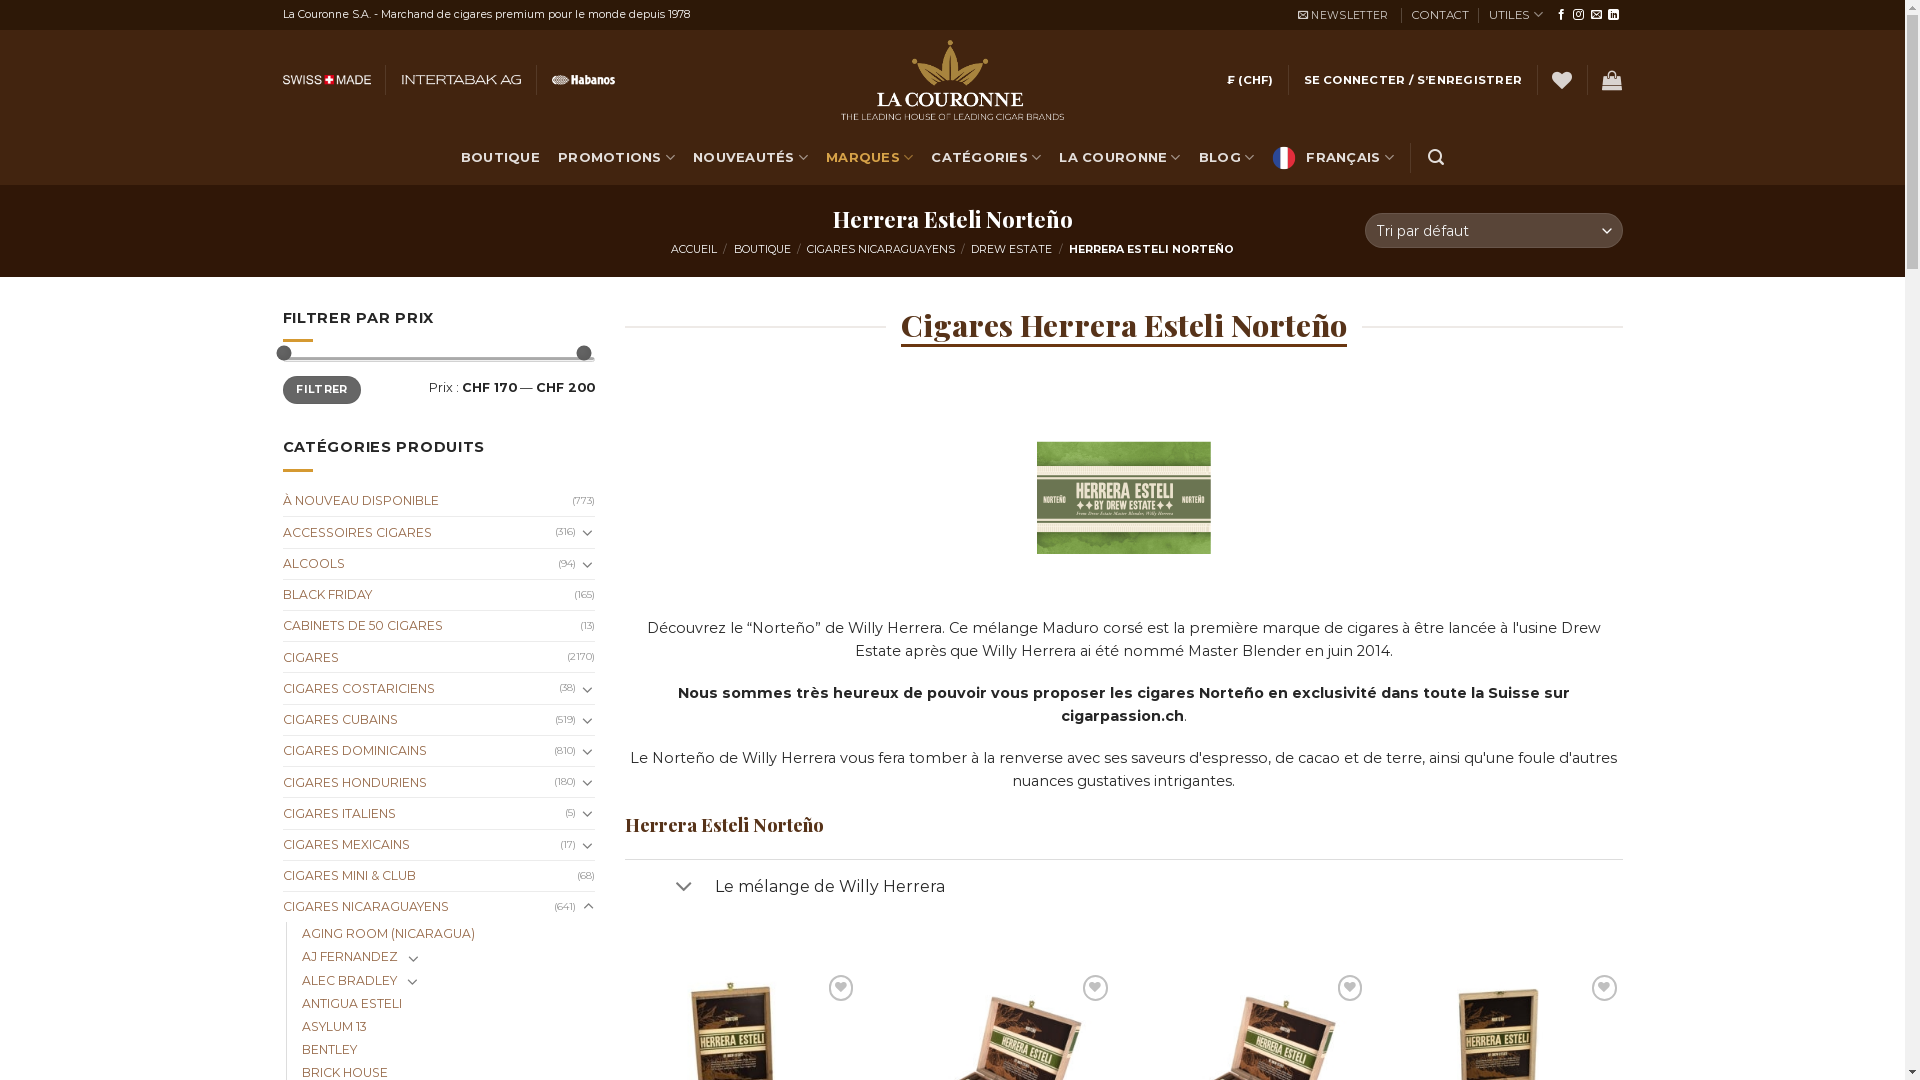 The image size is (1920, 1080). What do you see at coordinates (1614, 15) in the screenshot?
I see `Follow on LinkedIn` at bounding box center [1614, 15].